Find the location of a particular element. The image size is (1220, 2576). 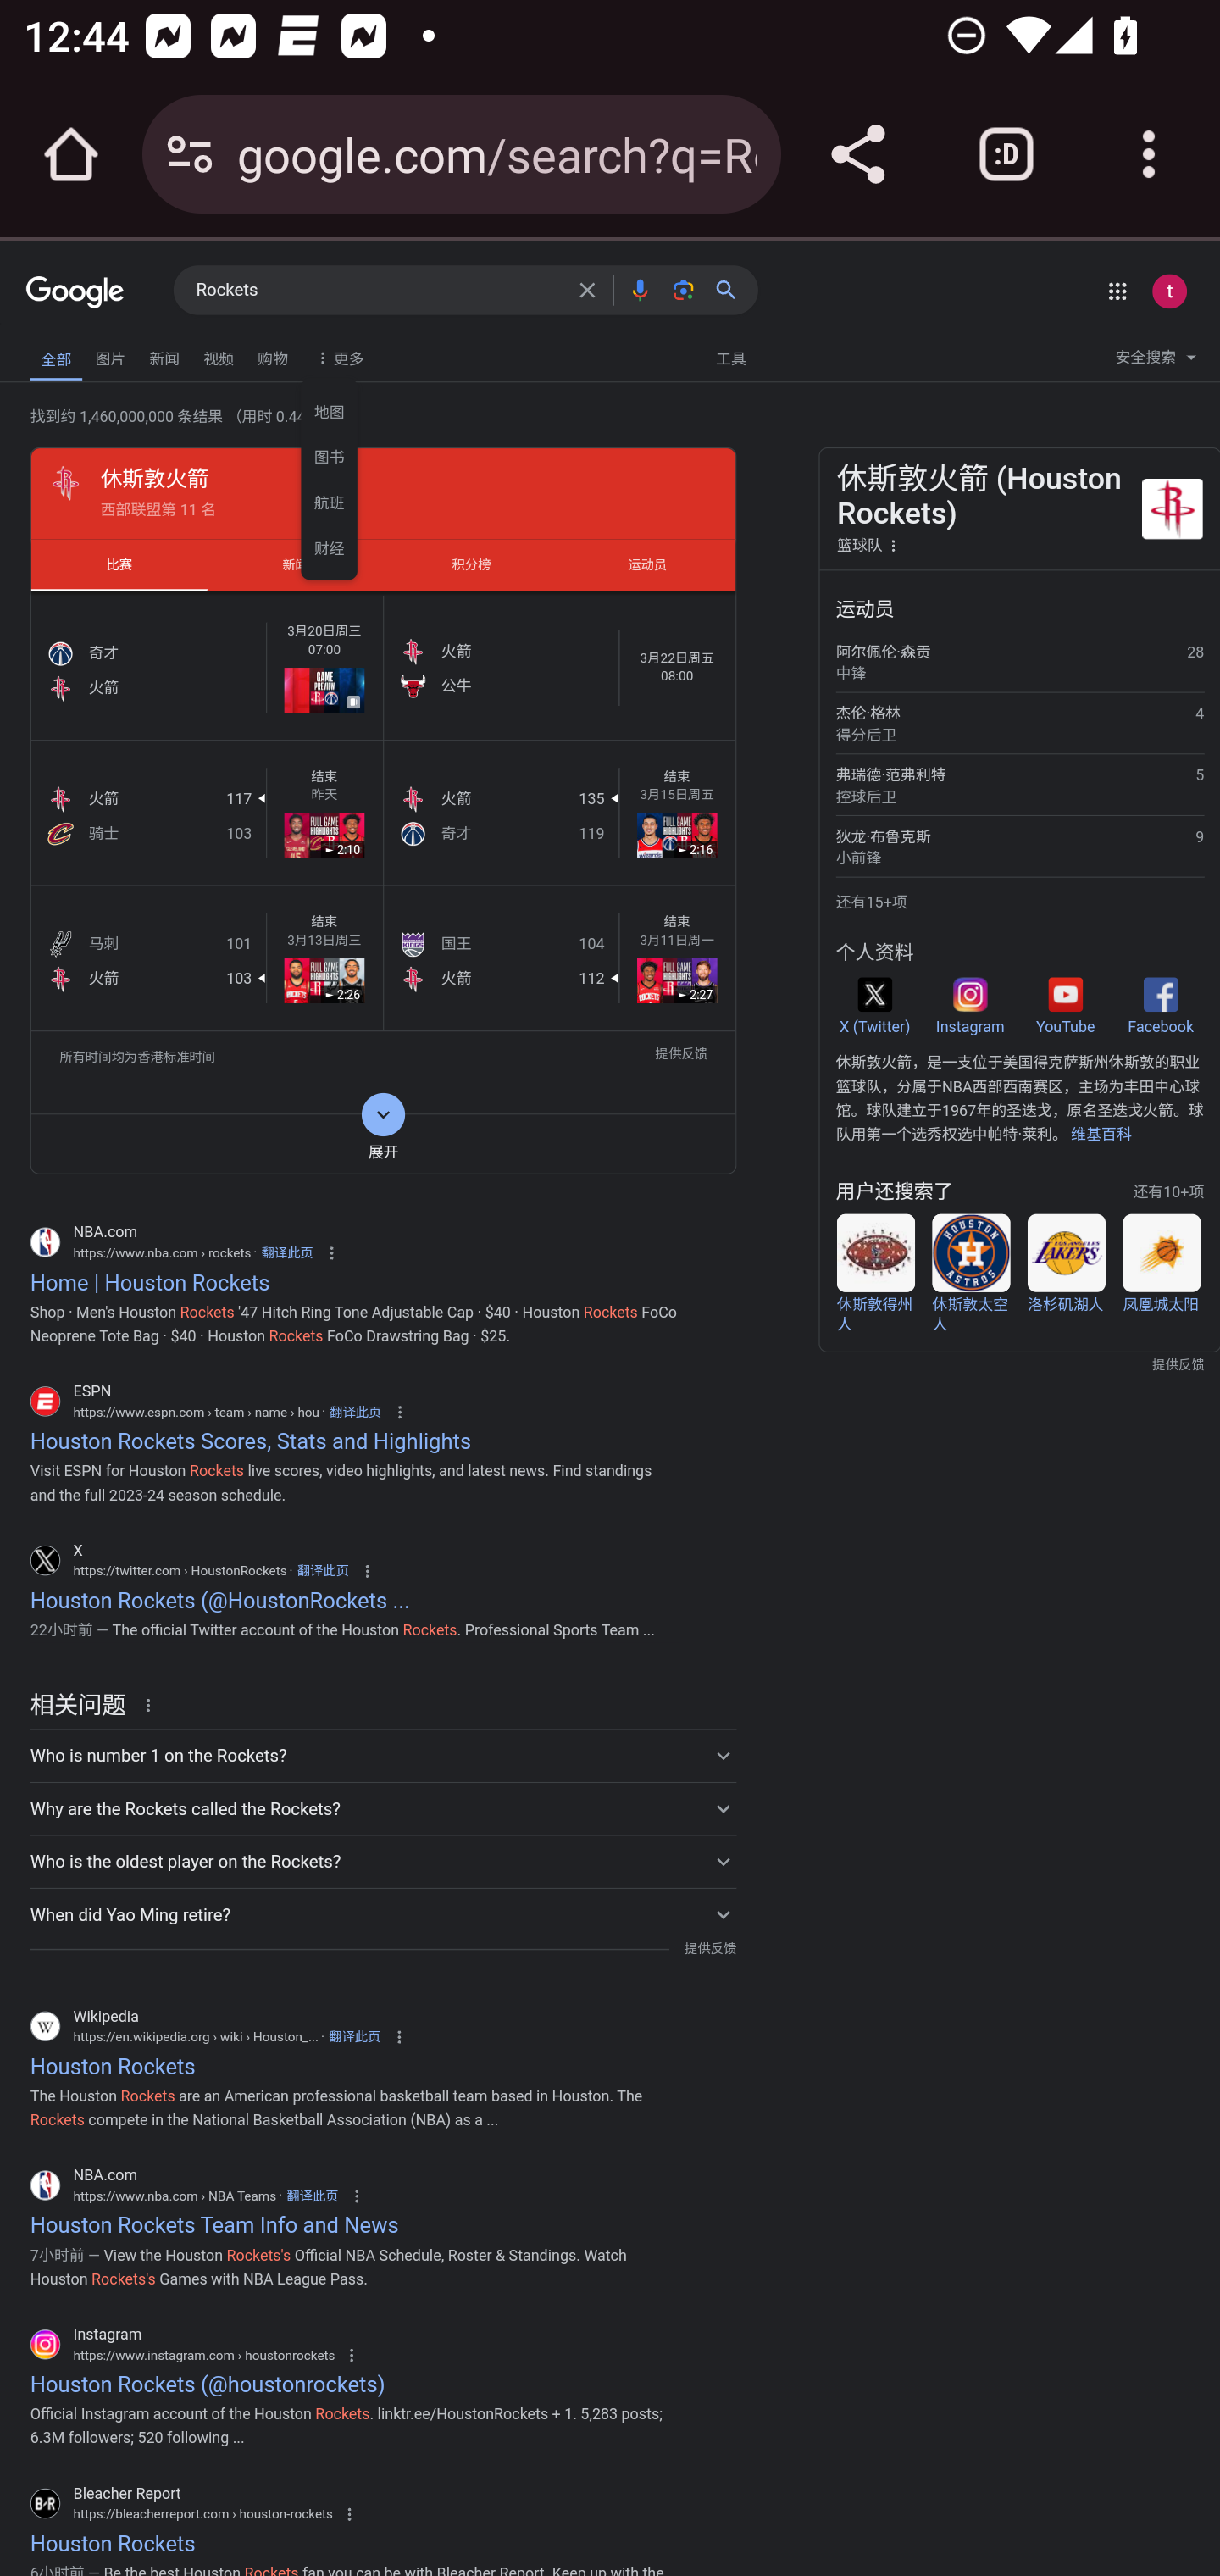

航班 is located at coordinates (330, 500).